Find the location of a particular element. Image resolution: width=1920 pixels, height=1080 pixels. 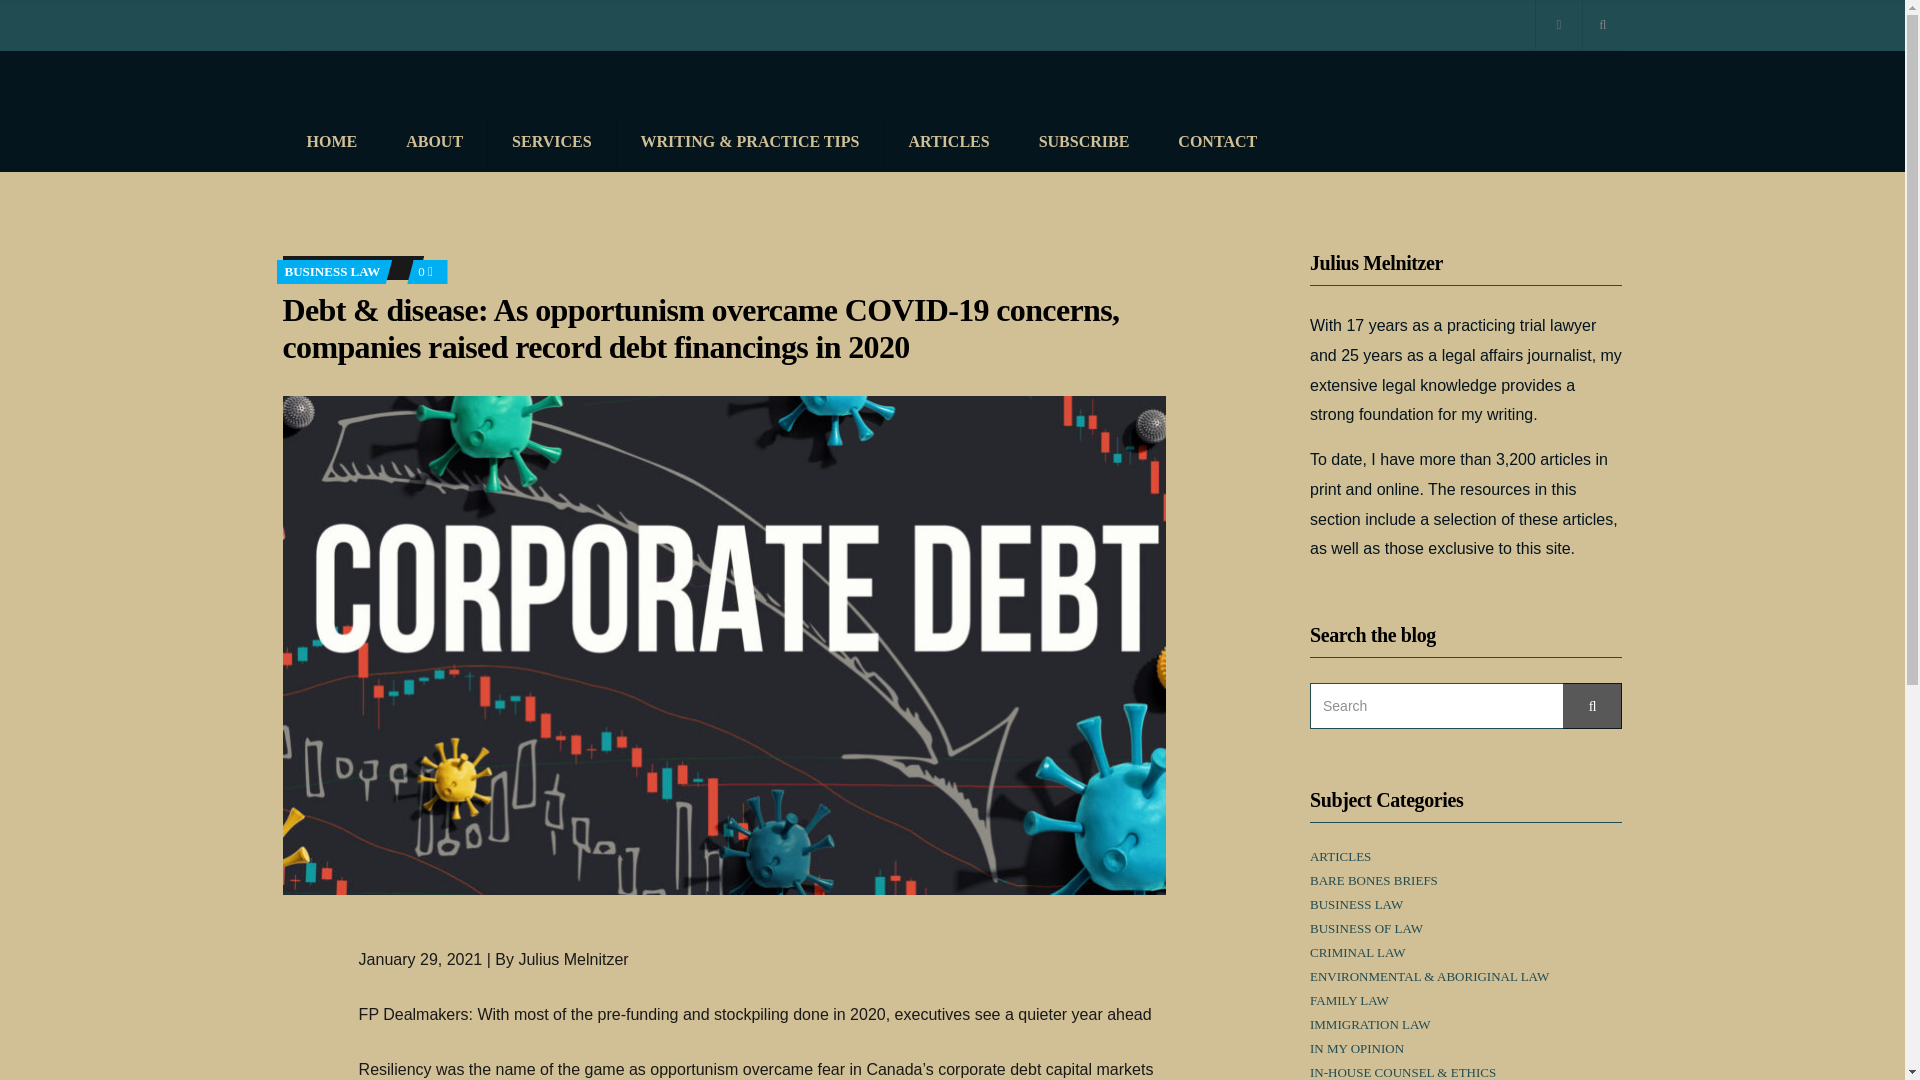

BUSINESS LAW is located at coordinates (332, 270).